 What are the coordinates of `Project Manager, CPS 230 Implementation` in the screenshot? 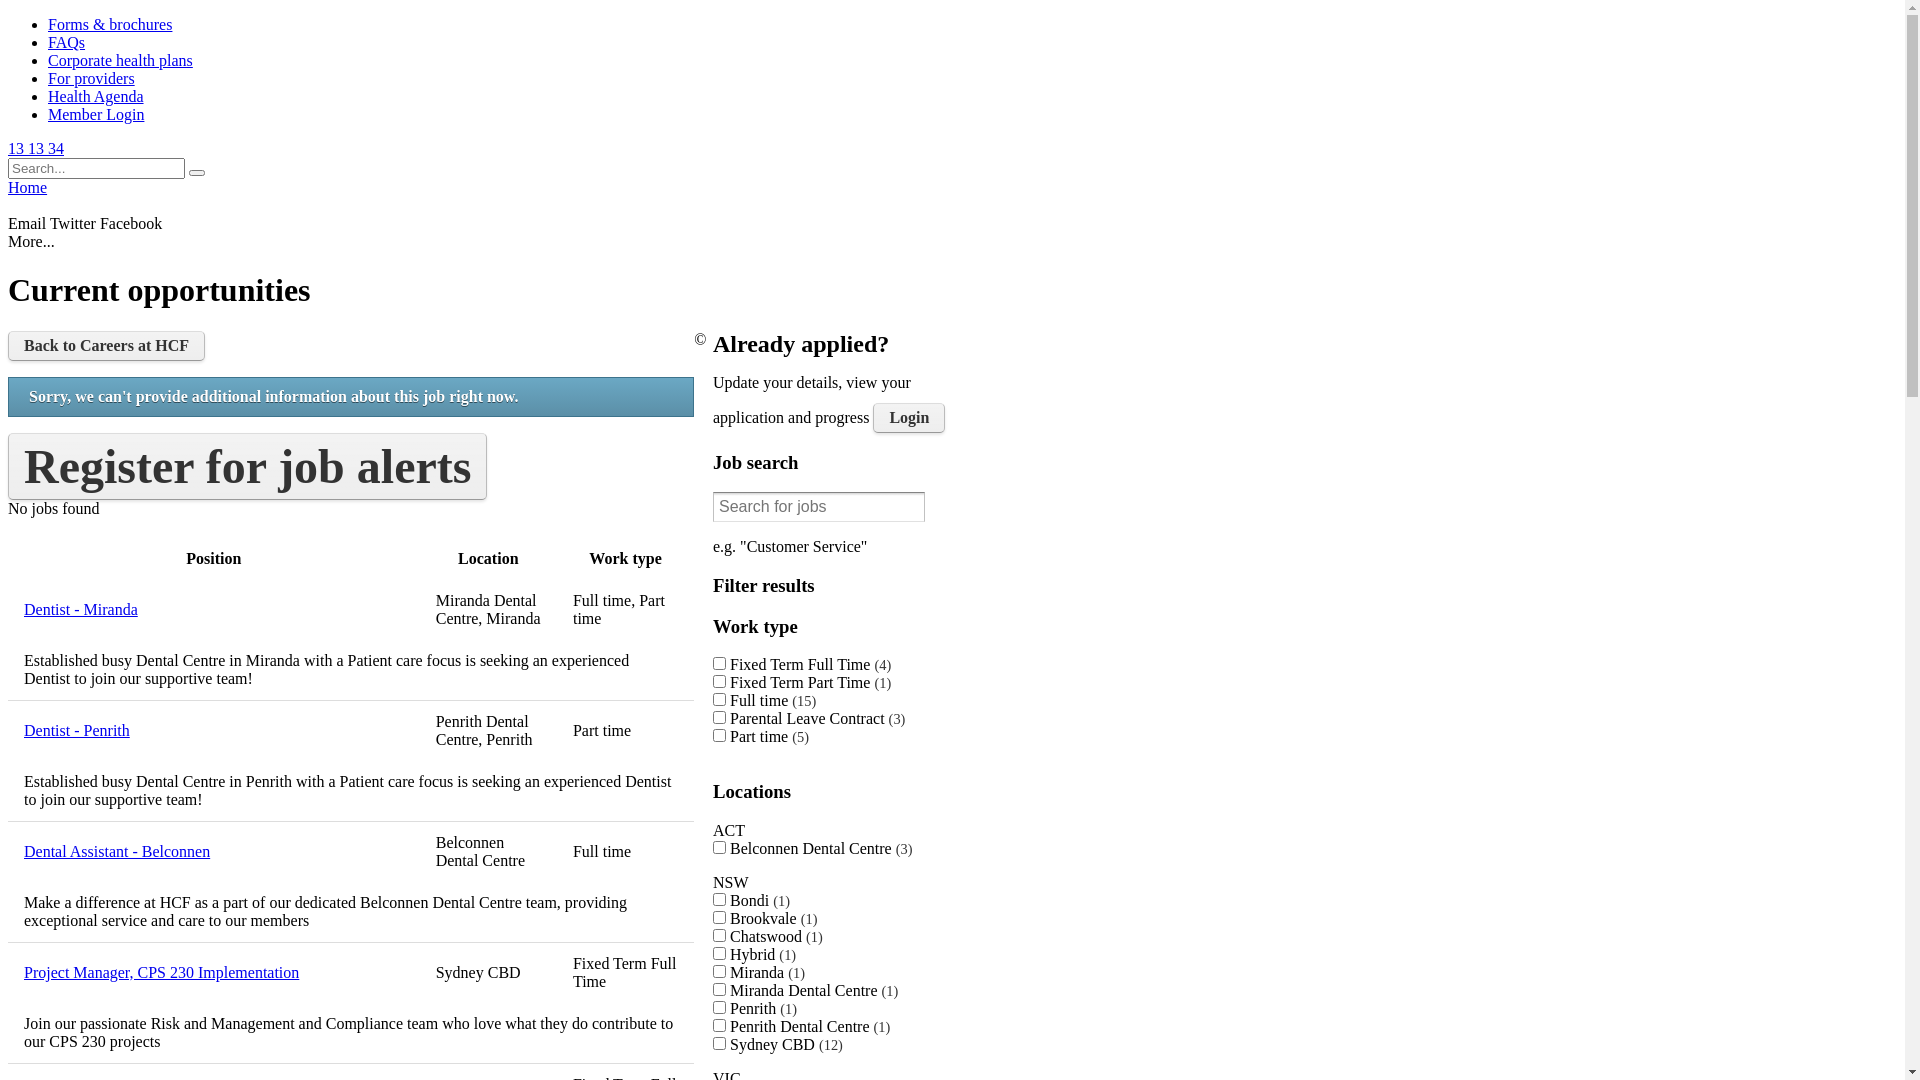 It's located at (214, 973).